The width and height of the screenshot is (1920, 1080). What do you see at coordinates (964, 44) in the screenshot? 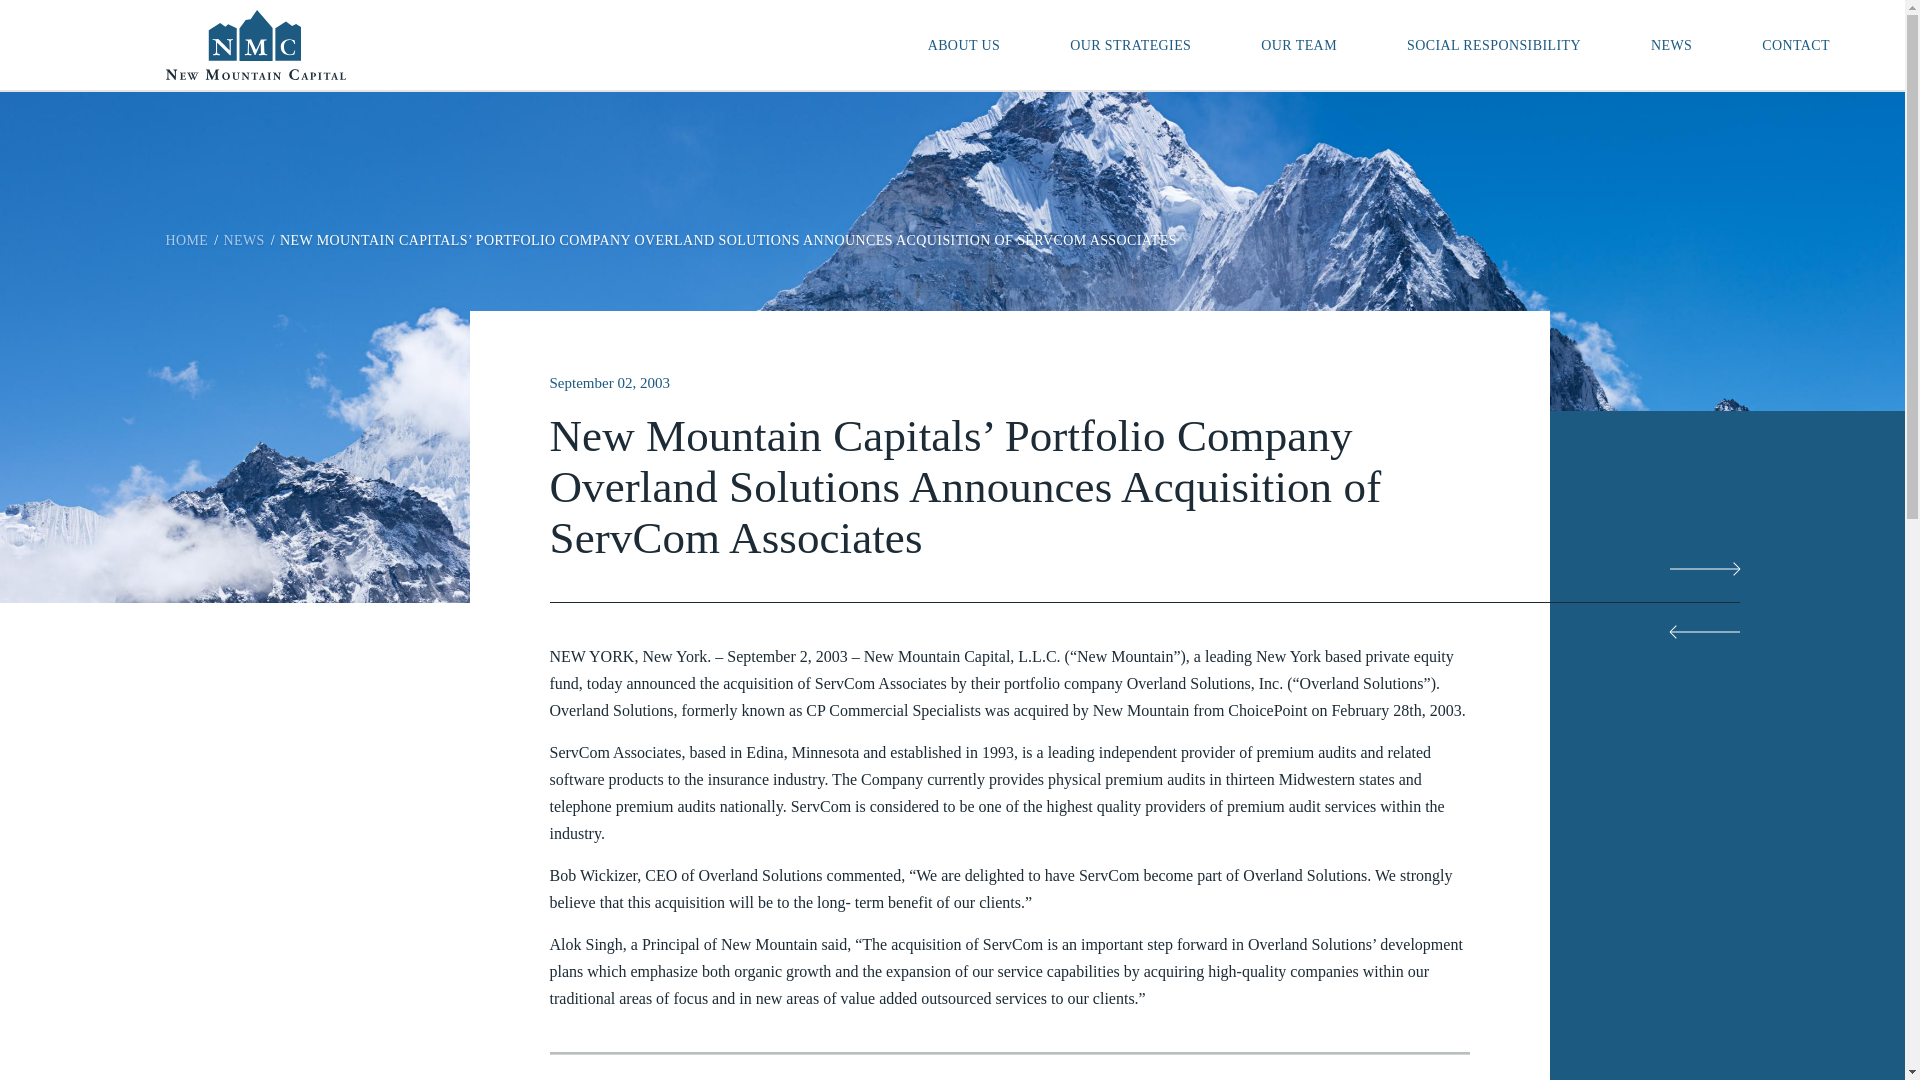
I see `ABOUT US` at bounding box center [964, 44].